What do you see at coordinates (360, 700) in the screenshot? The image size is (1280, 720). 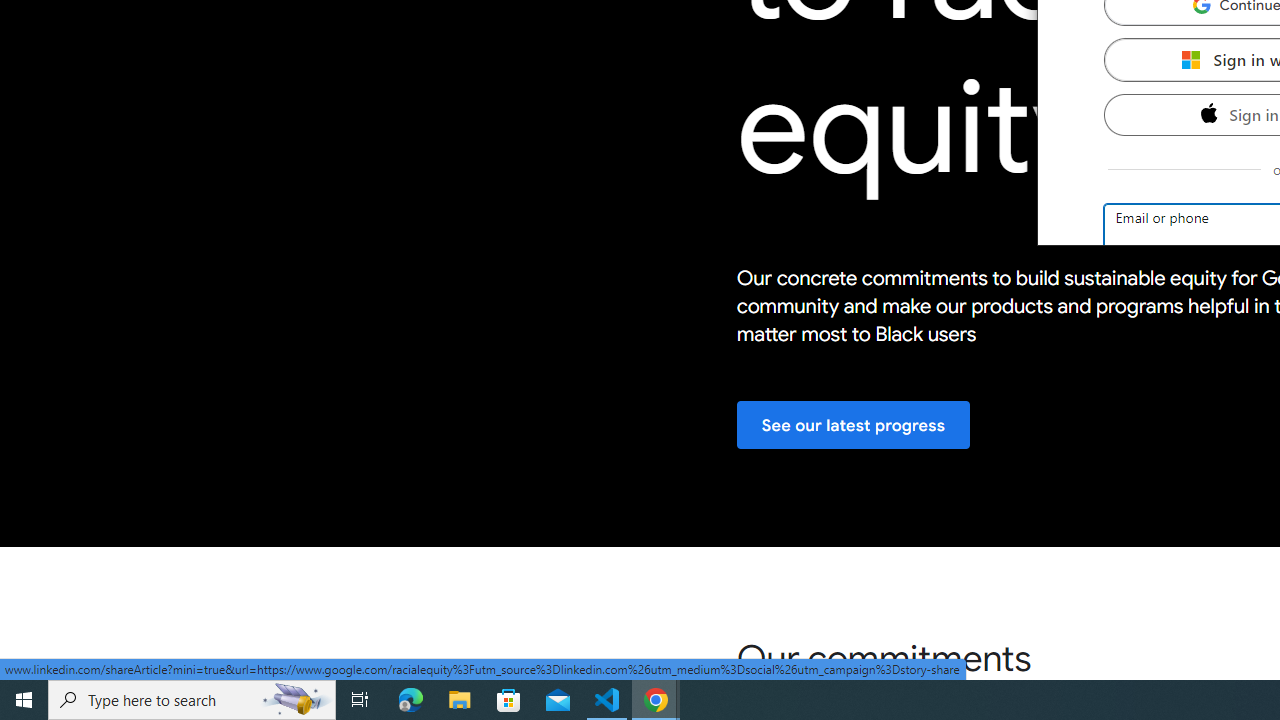 I see `Task View` at bounding box center [360, 700].